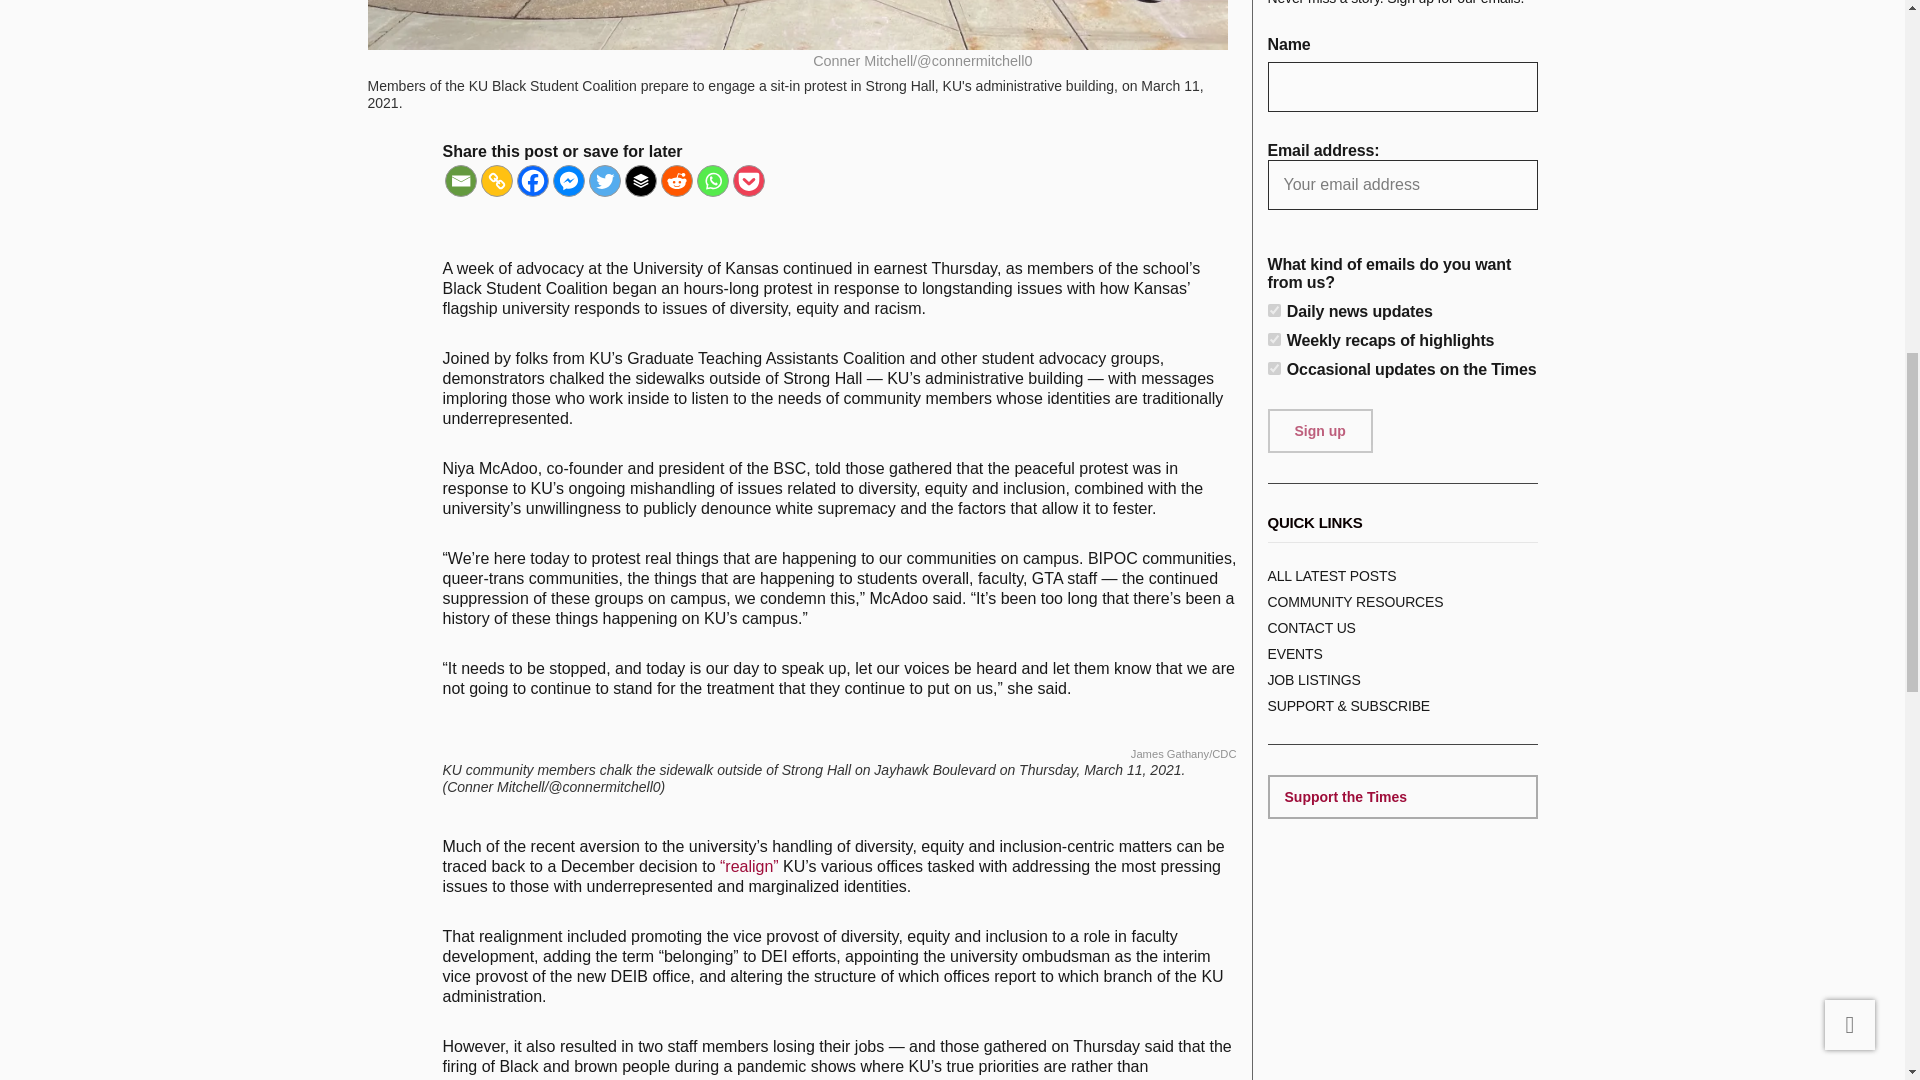 This screenshot has width=1920, height=1080. Describe the element at coordinates (748, 180) in the screenshot. I see `Pocket` at that location.